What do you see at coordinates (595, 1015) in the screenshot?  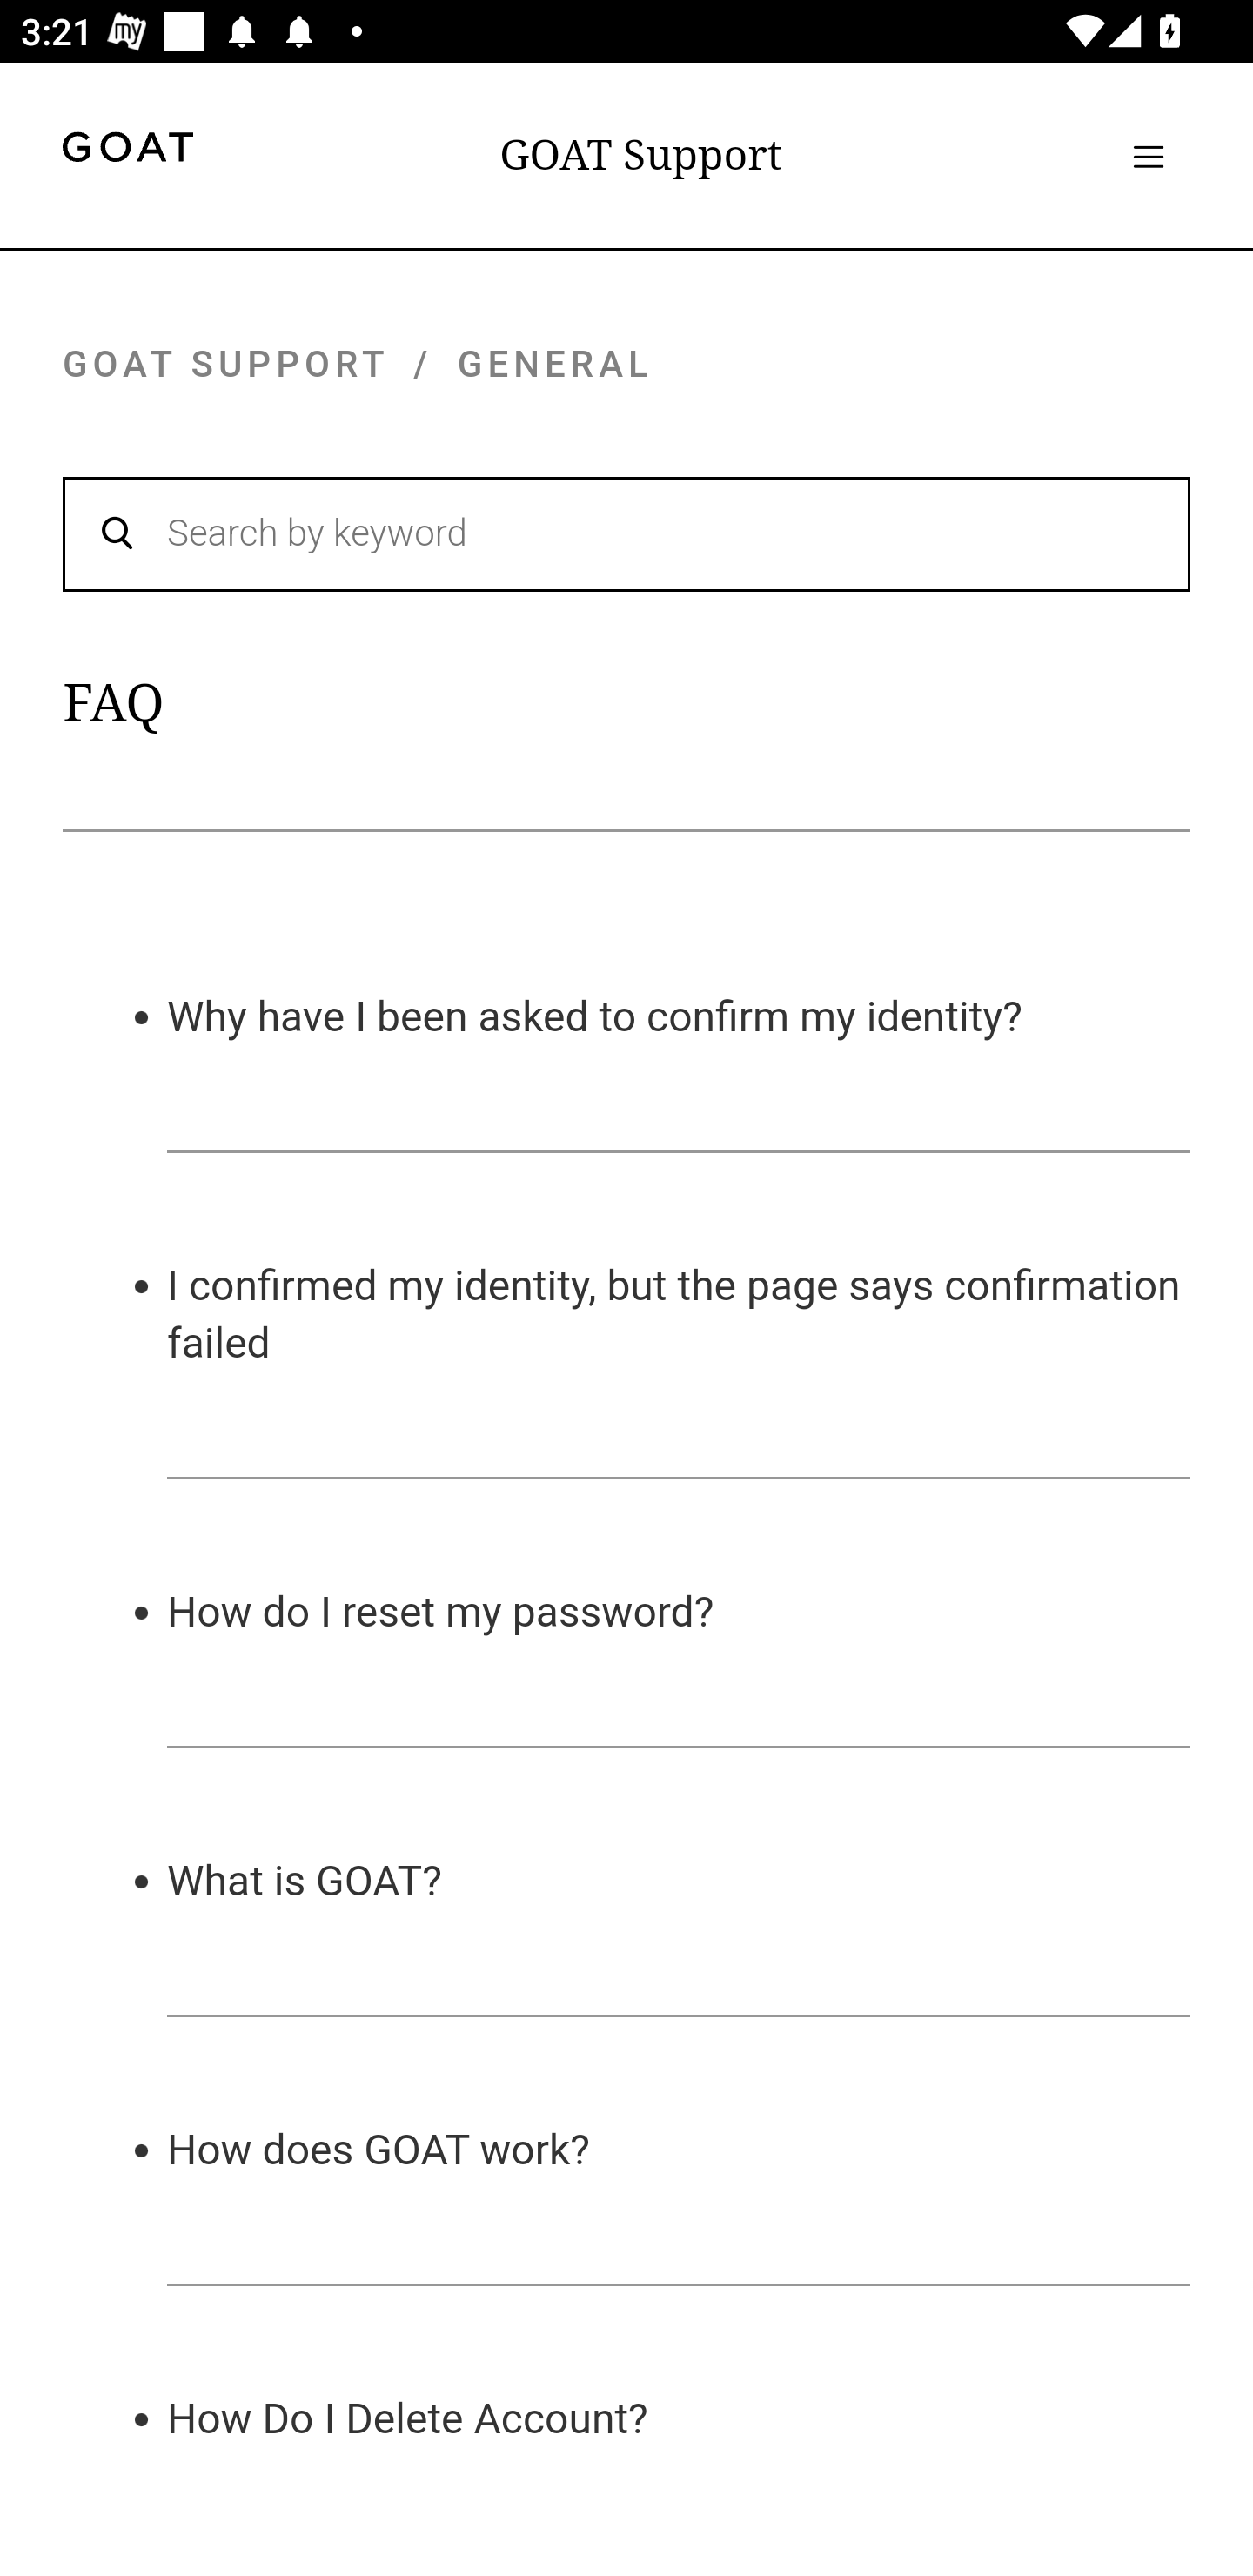 I see `Why have I been asked to confirm my identity?` at bounding box center [595, 1015].